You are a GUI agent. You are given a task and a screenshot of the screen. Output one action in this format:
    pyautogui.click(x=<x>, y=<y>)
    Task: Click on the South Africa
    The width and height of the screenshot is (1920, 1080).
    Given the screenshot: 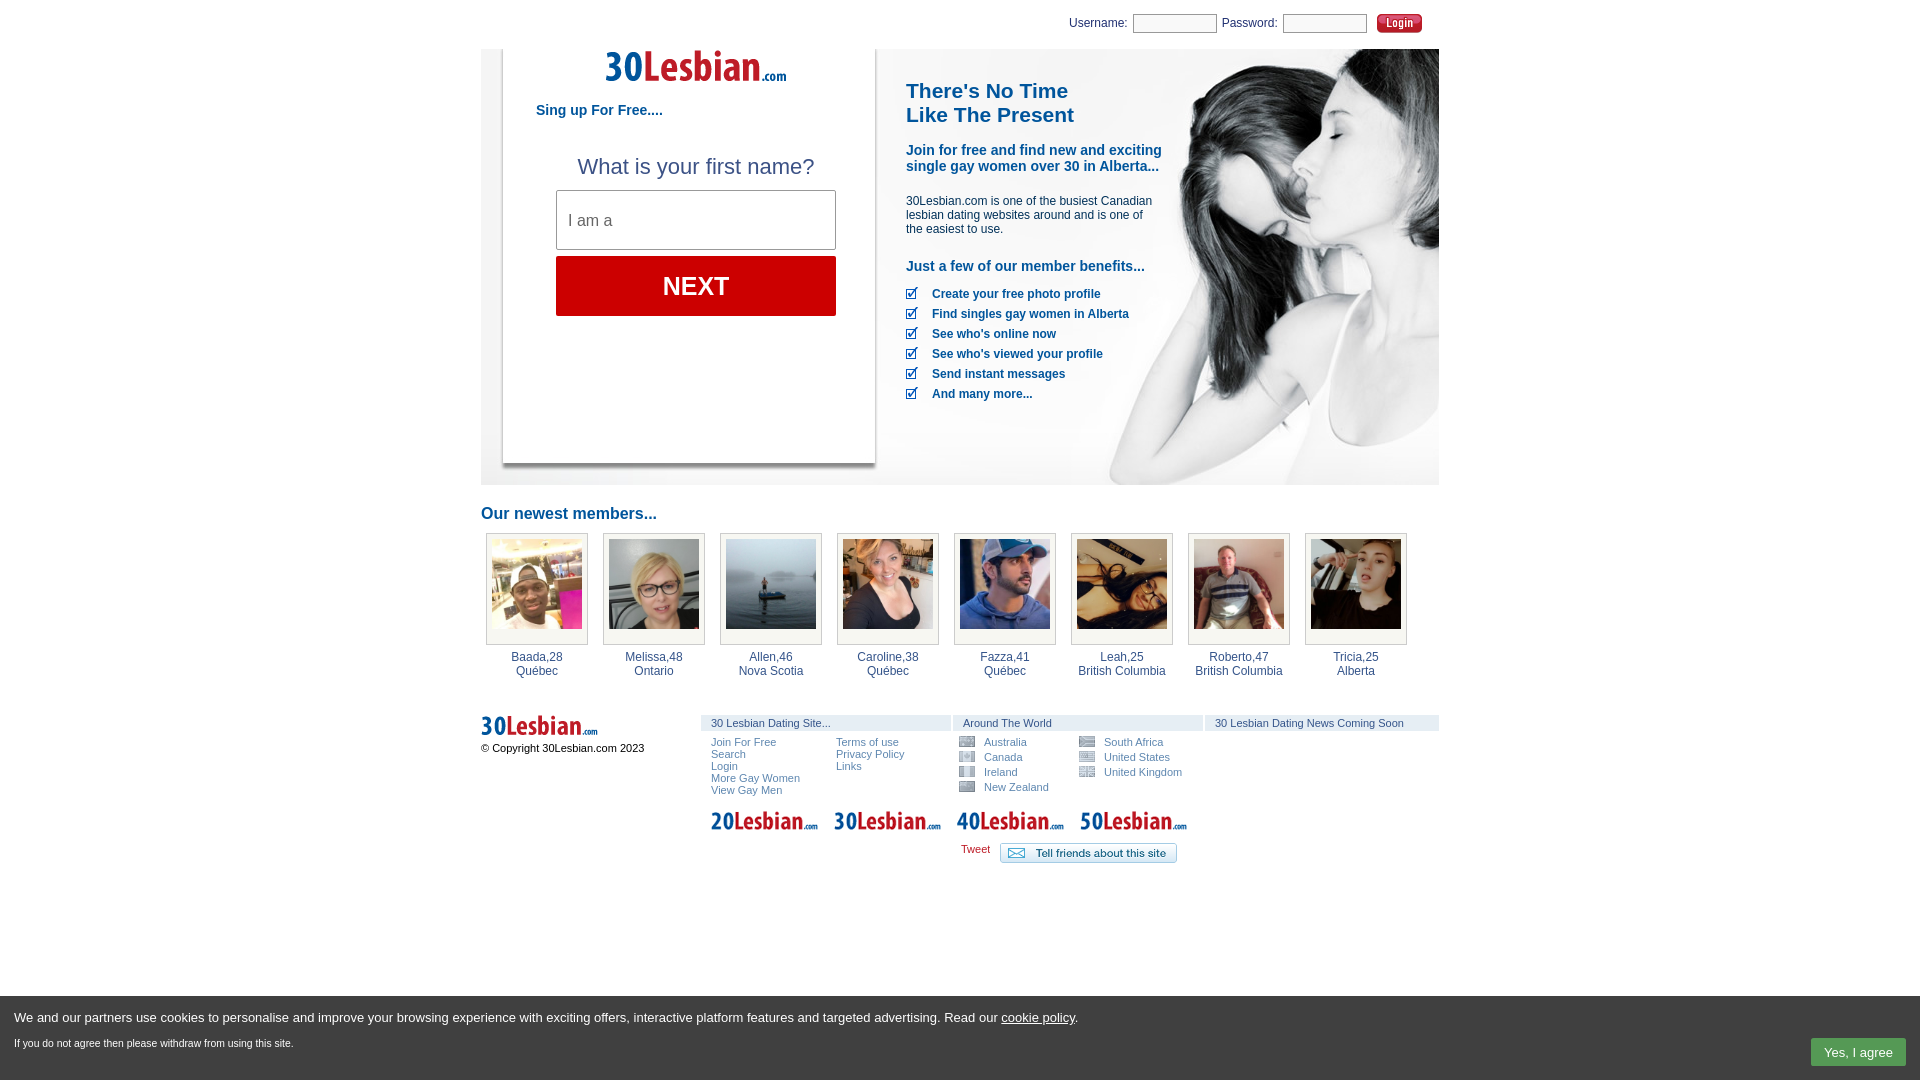 What is the action you would take?
    pyautogui.click(x=1131, y=742)
    